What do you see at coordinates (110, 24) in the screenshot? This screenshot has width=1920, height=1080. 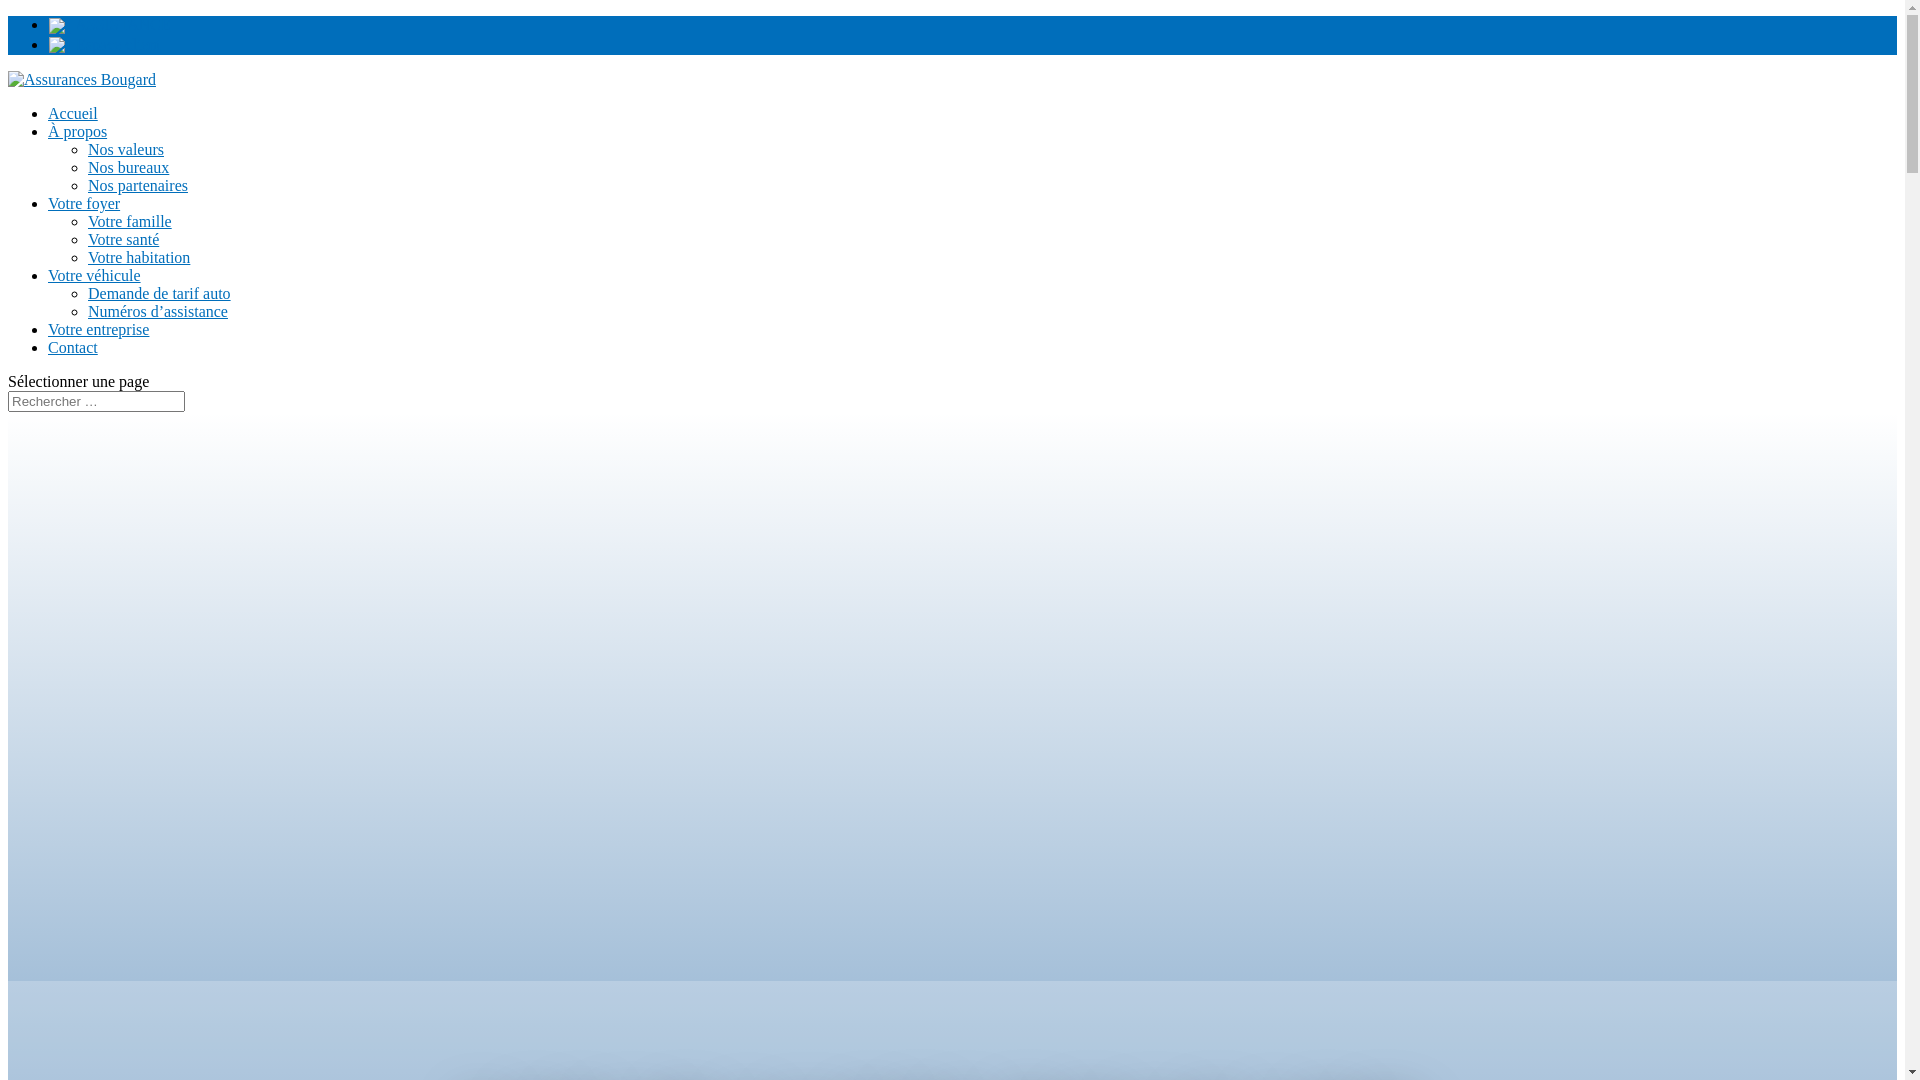 I see `ASSISTANCE` at bounding box center [110, 24].